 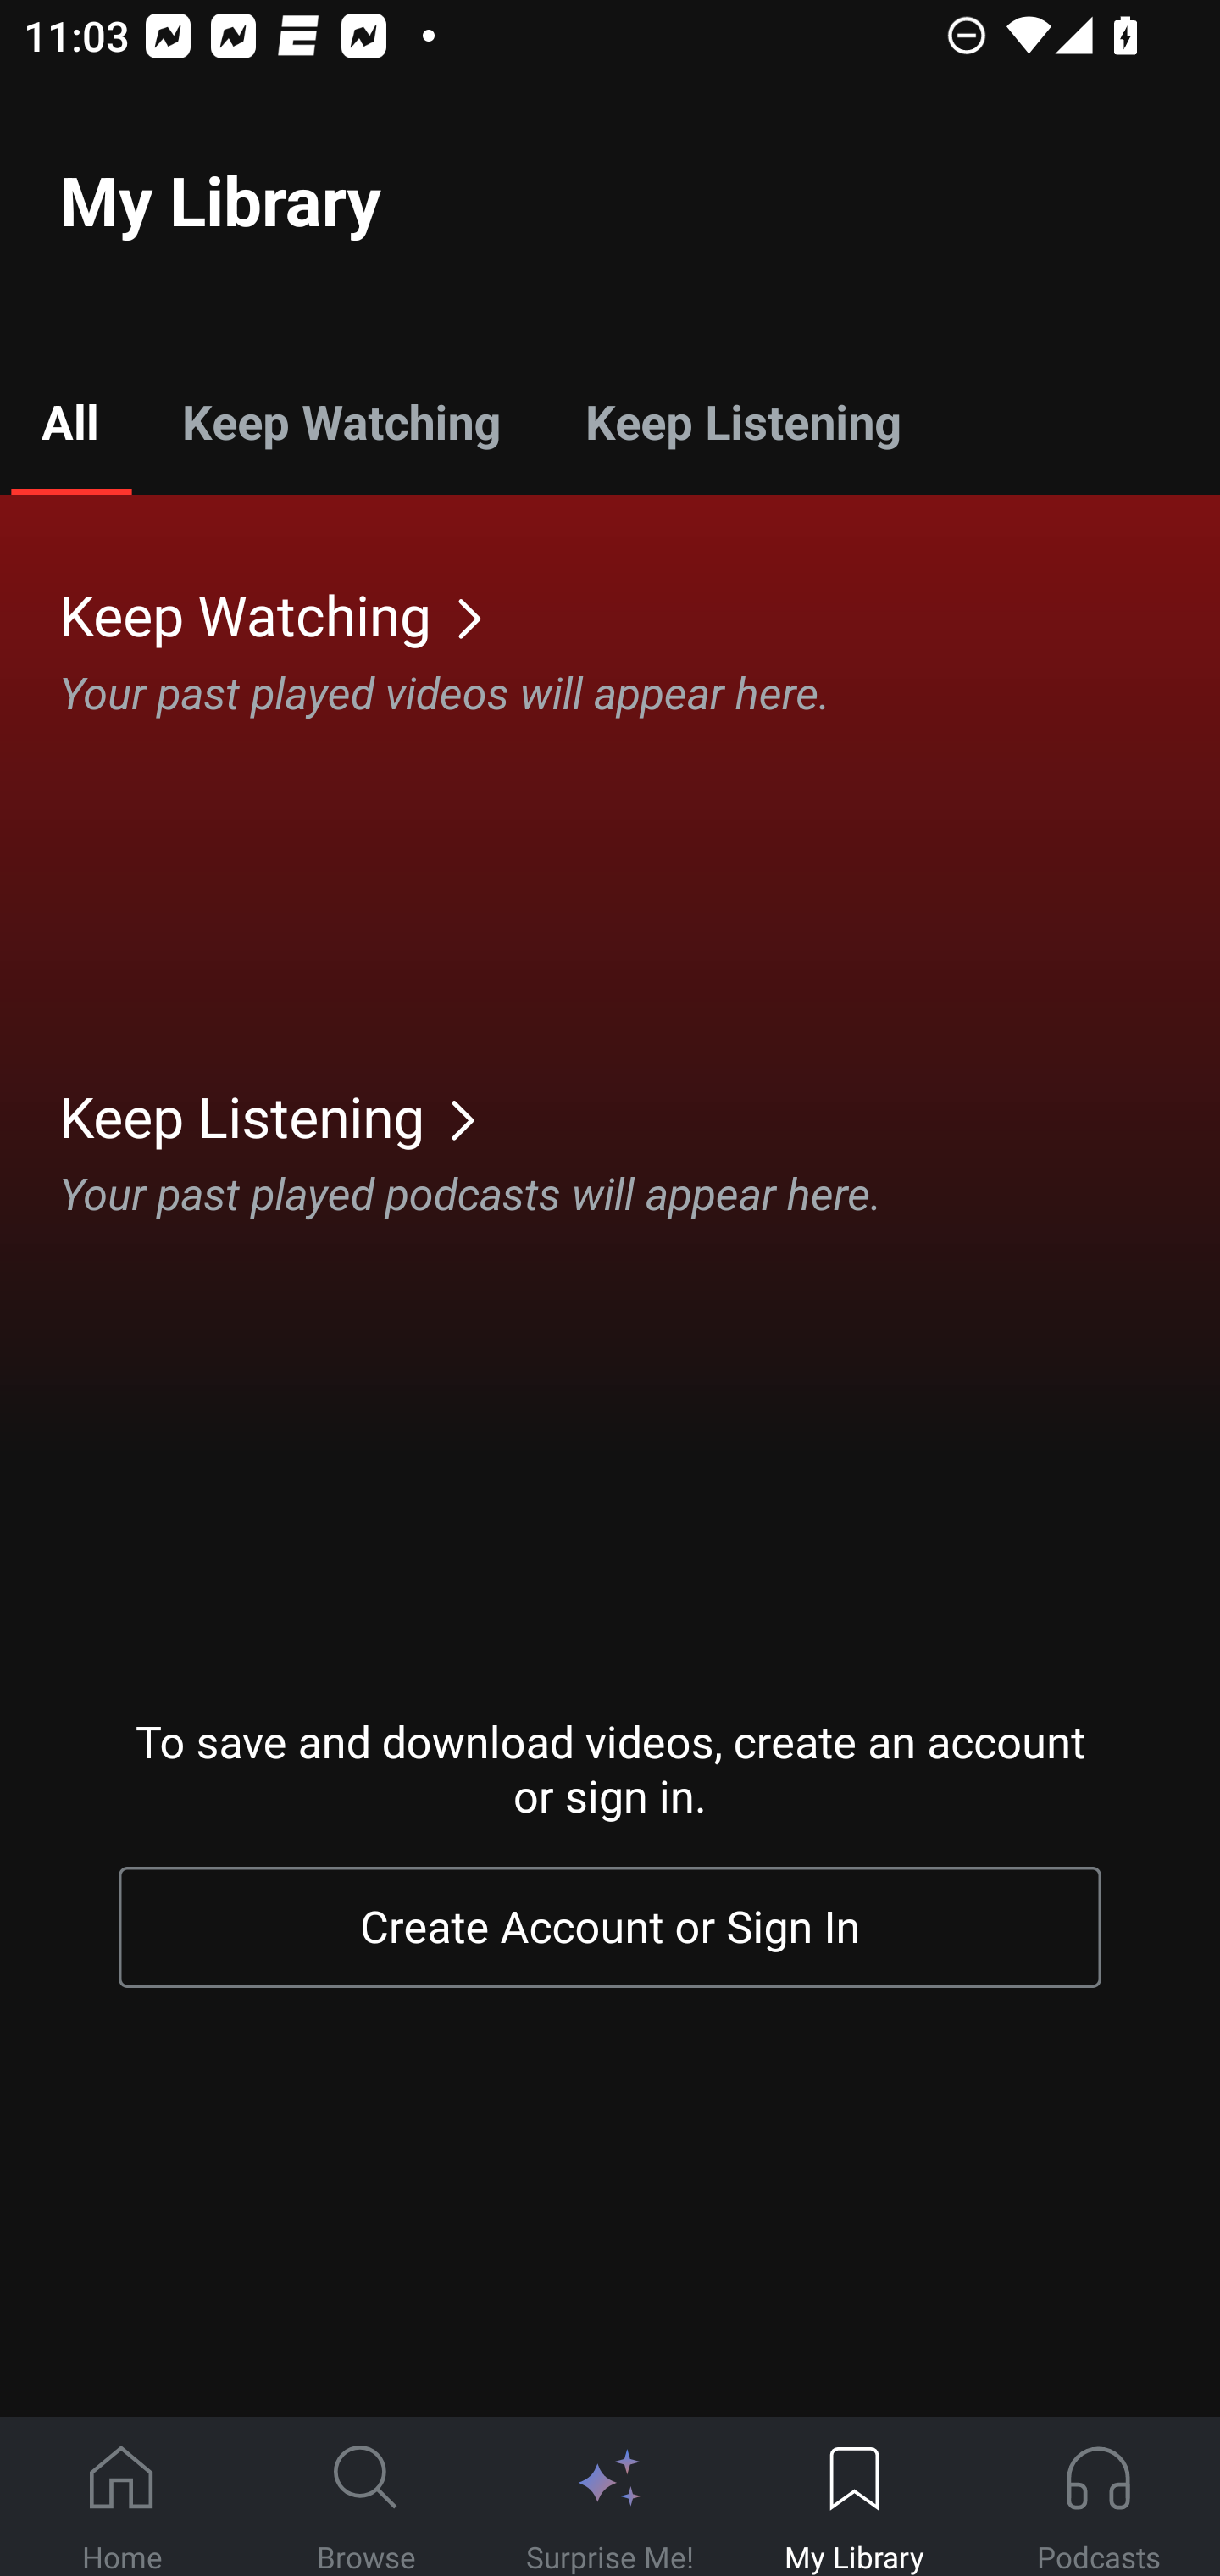 What do you see at coordinates (610, 1928) in the screenshot?
I see `Create Account or Sign In` at bounding box center [610, 1928].